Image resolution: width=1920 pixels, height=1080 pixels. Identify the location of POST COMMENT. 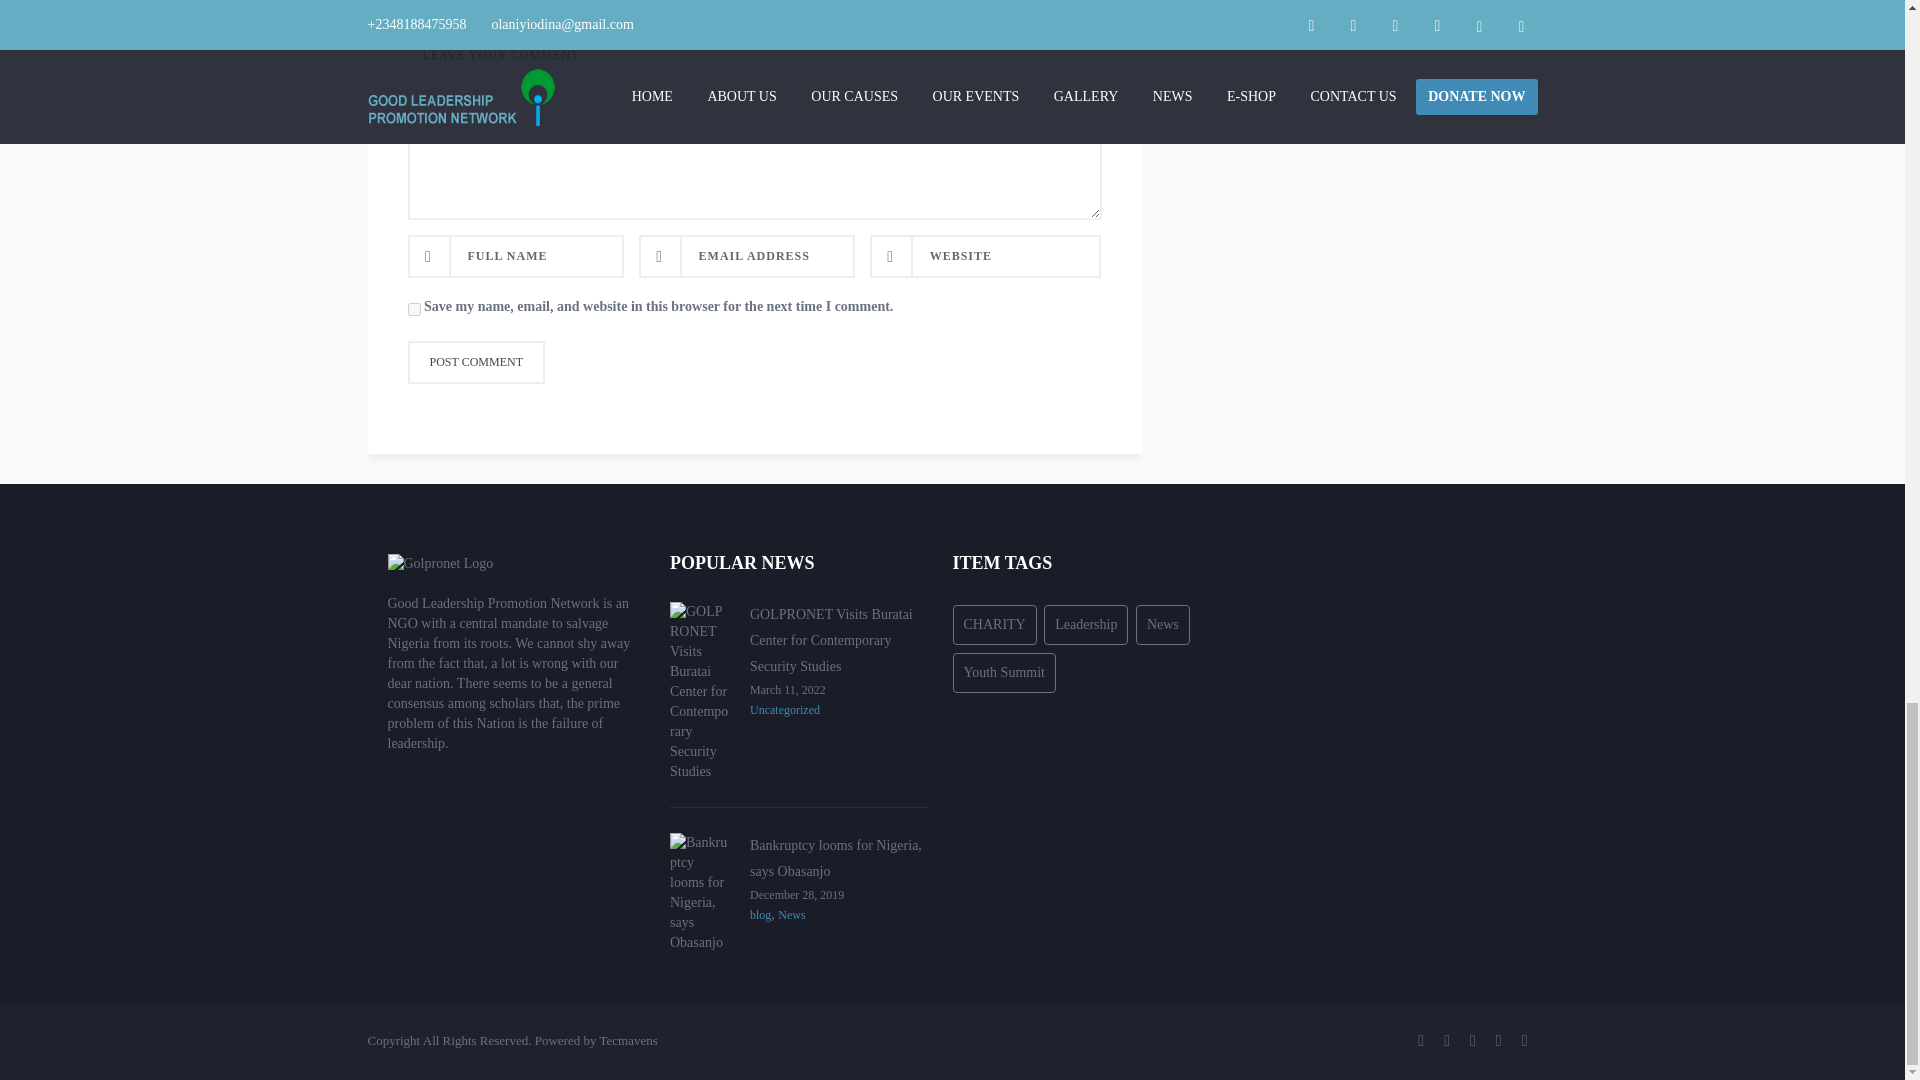
(476, 362).